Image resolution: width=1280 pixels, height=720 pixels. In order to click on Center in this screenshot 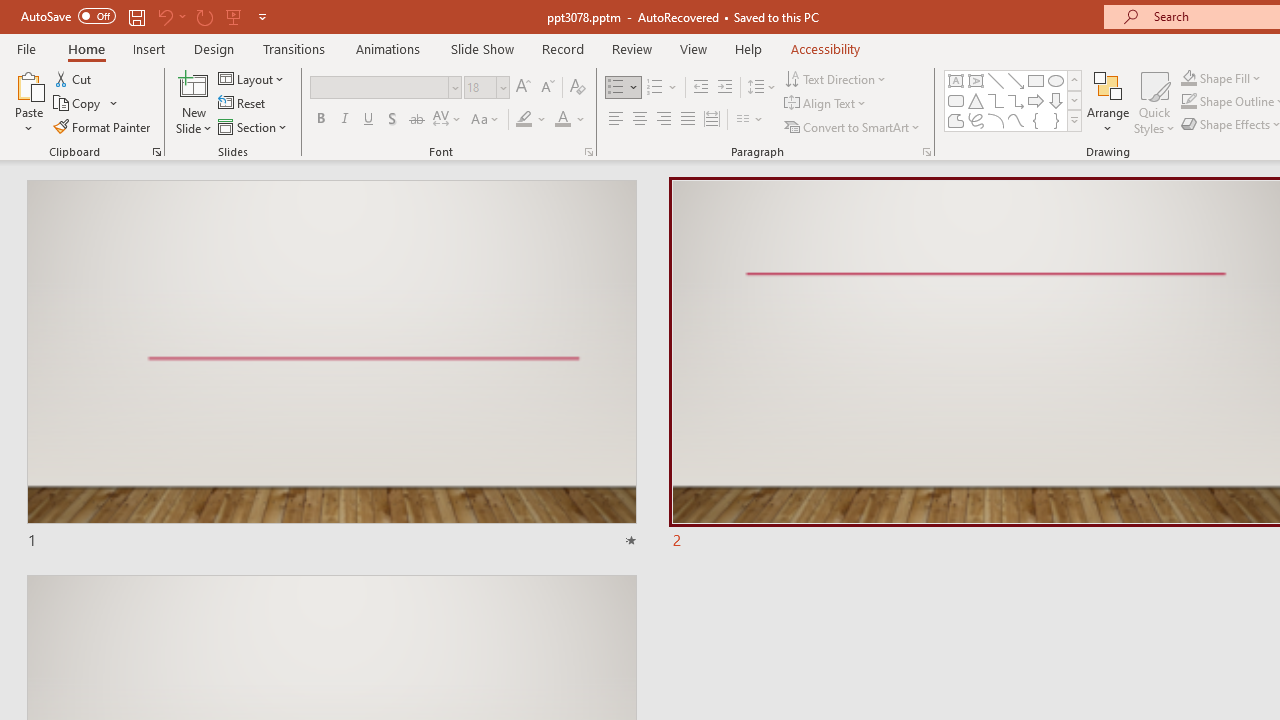, I will do `click(640, 120)`.